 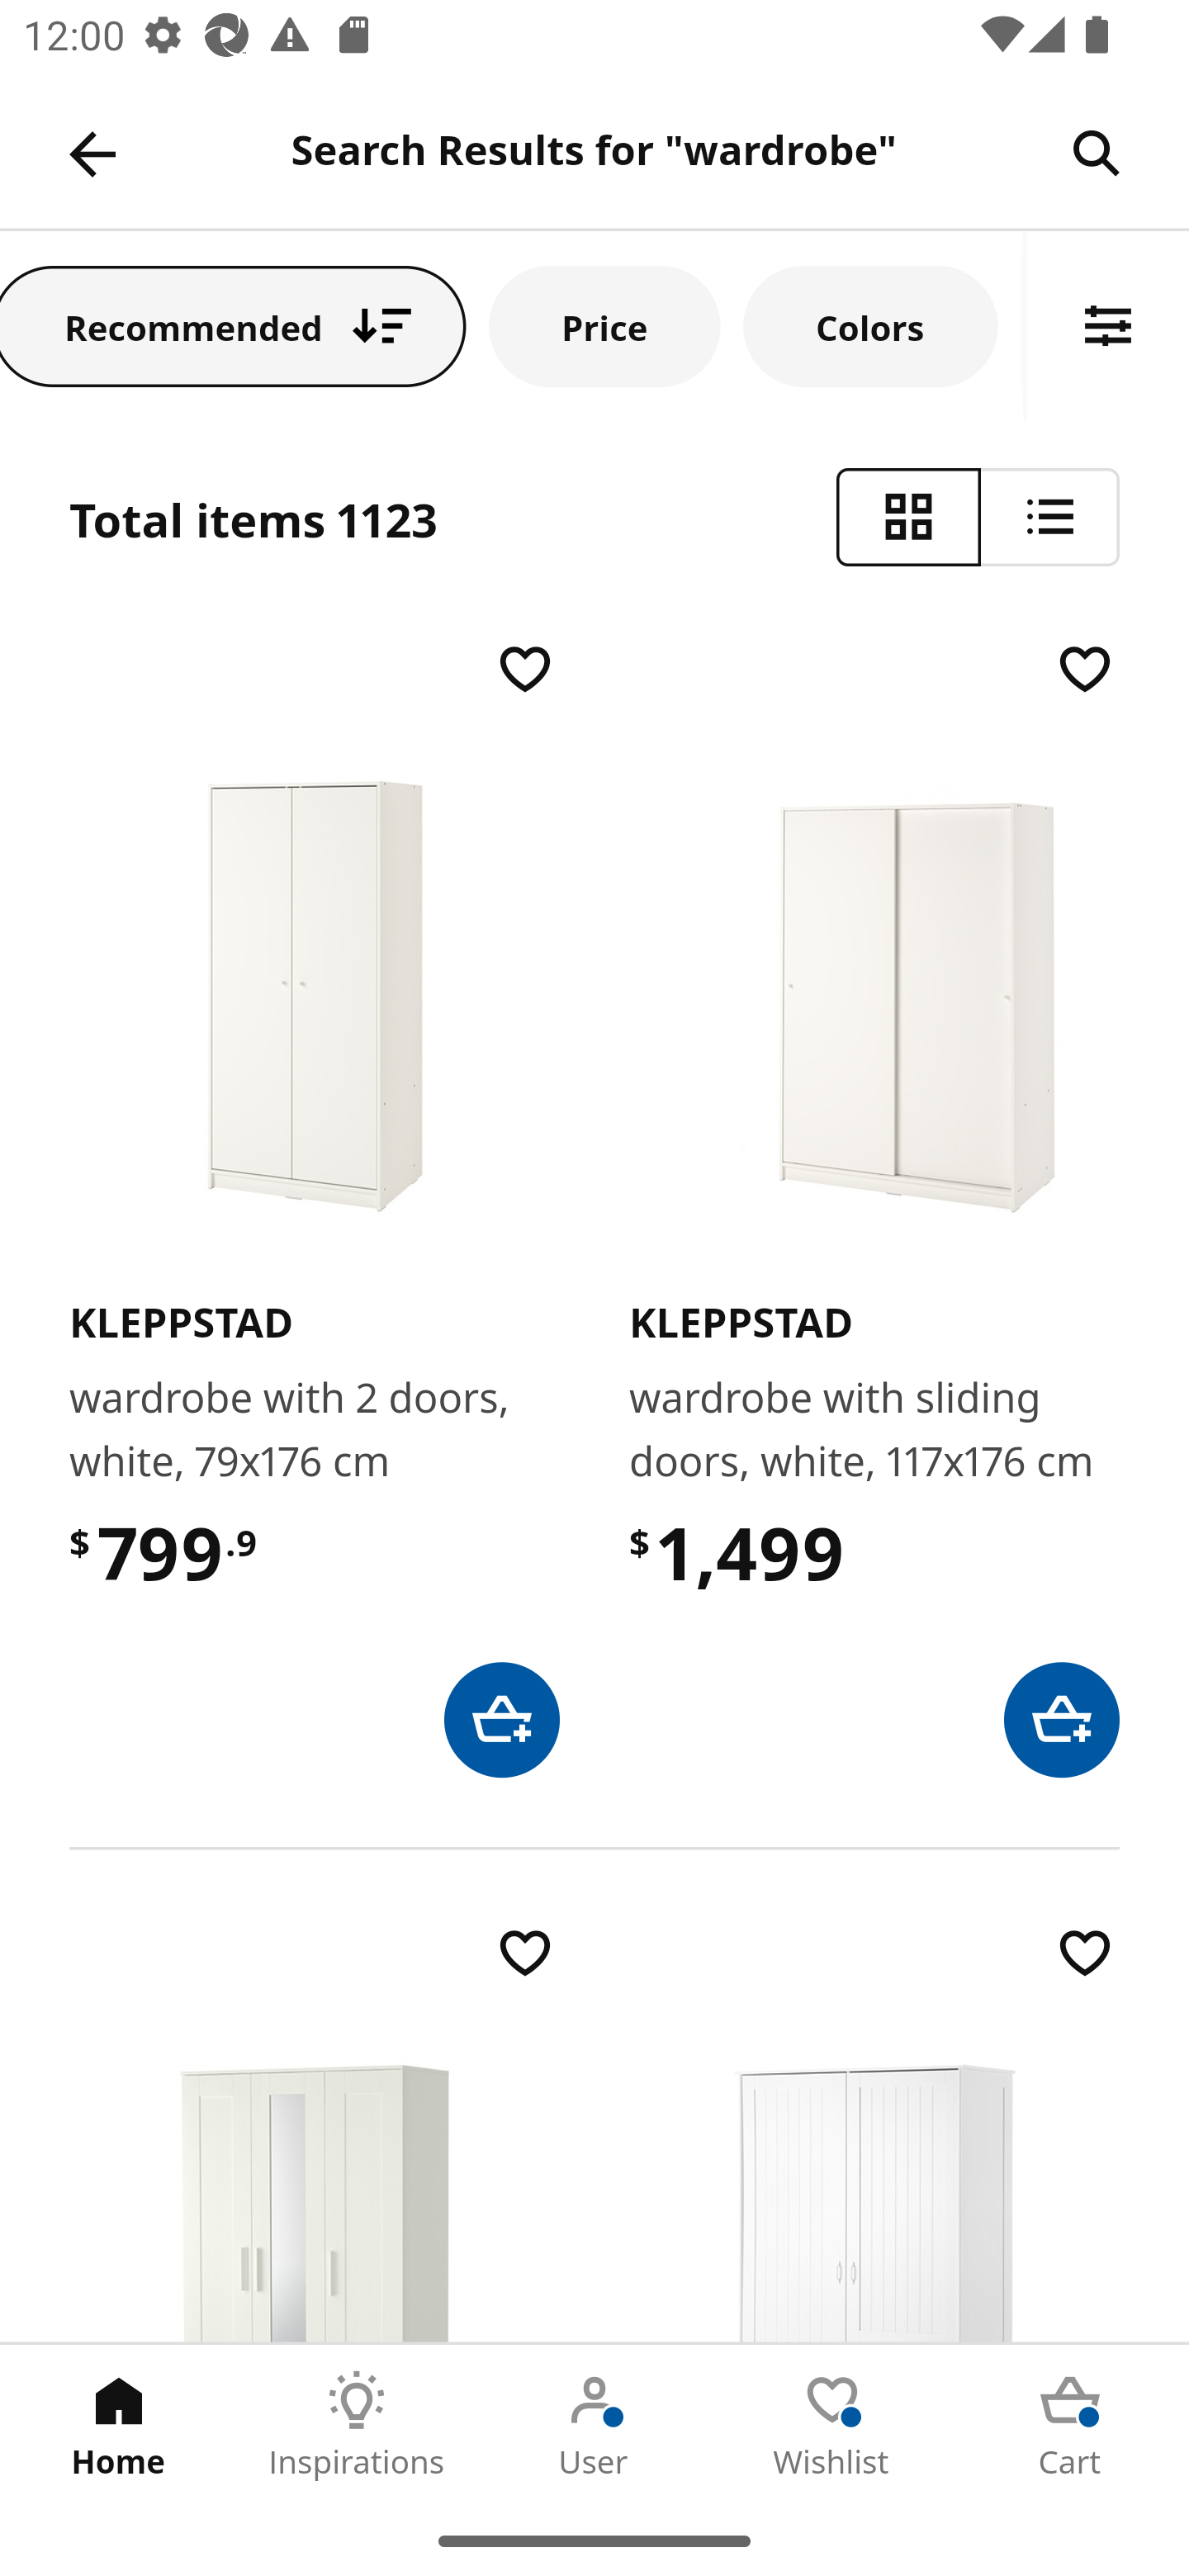 I want to click on Colors, so click(x=870, y=325).